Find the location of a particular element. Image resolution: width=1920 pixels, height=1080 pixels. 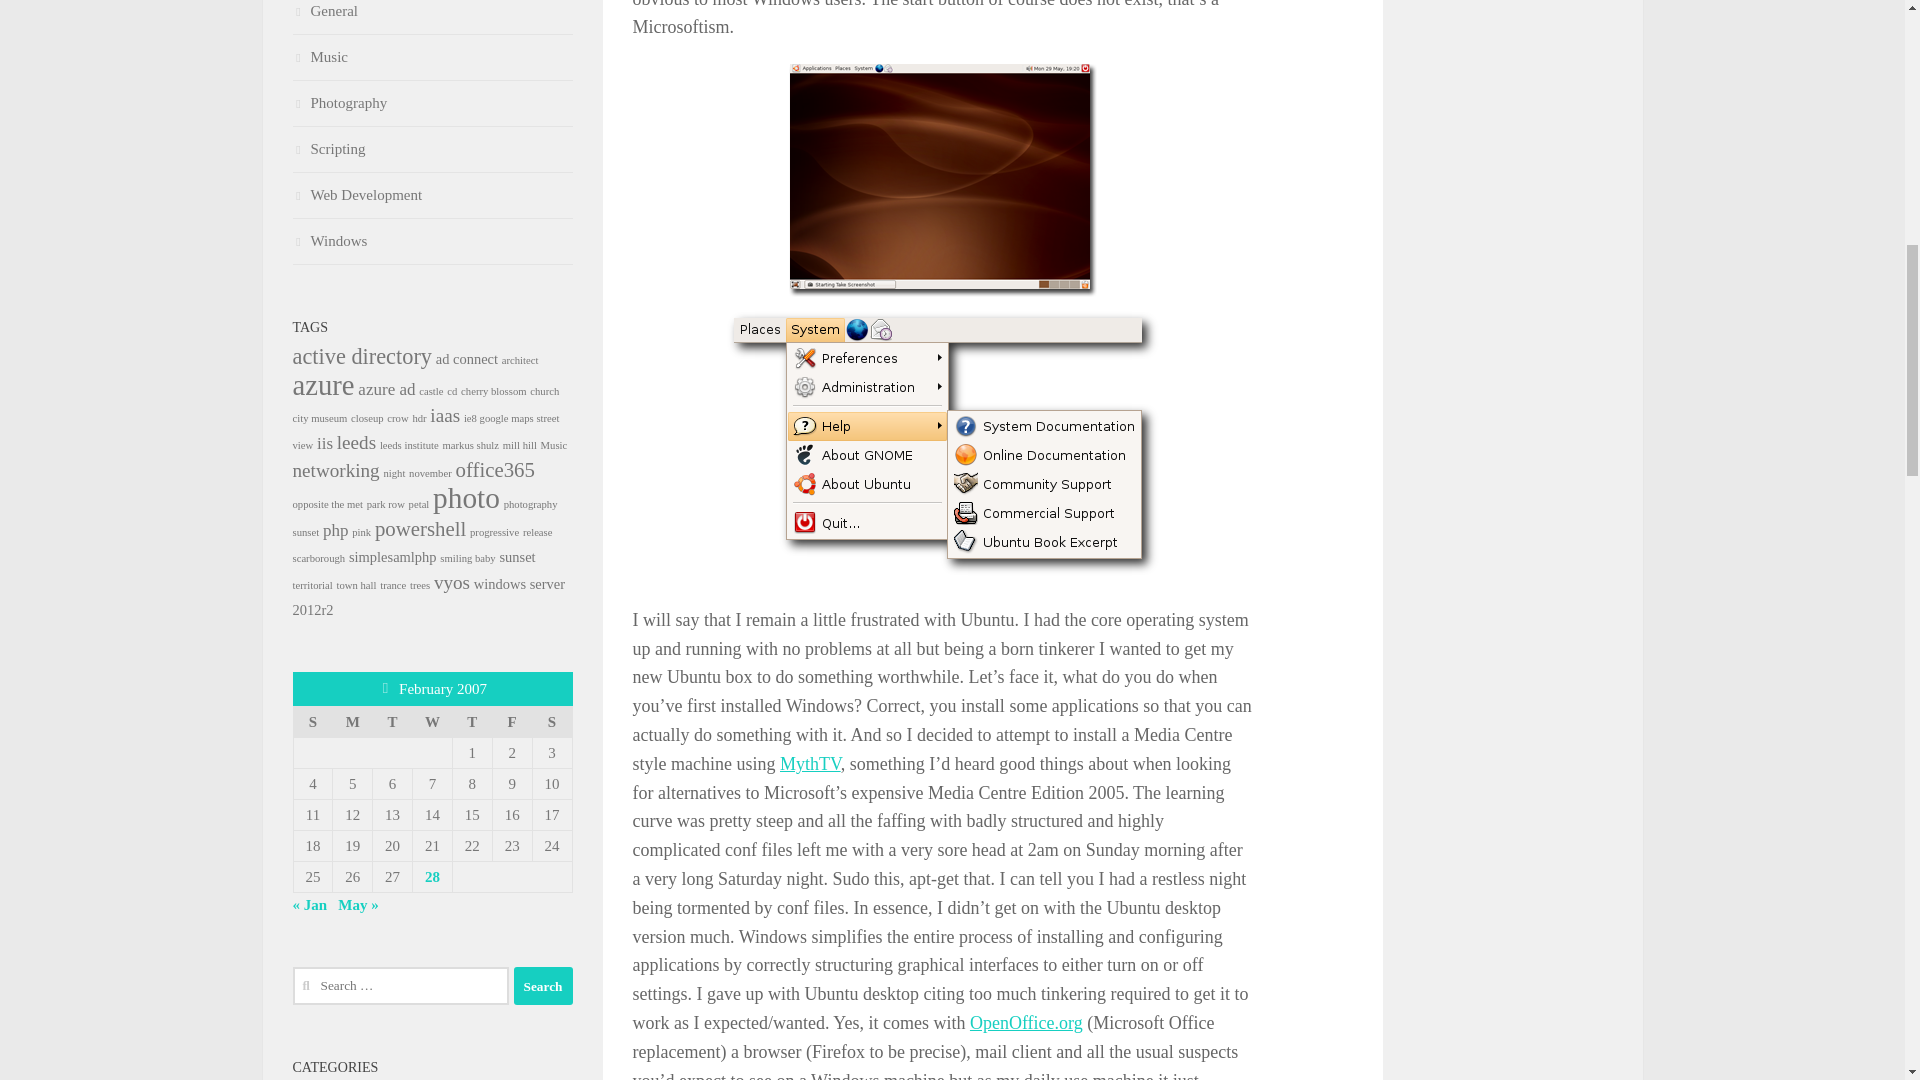

Sunday is located at coordinates (312, 721).